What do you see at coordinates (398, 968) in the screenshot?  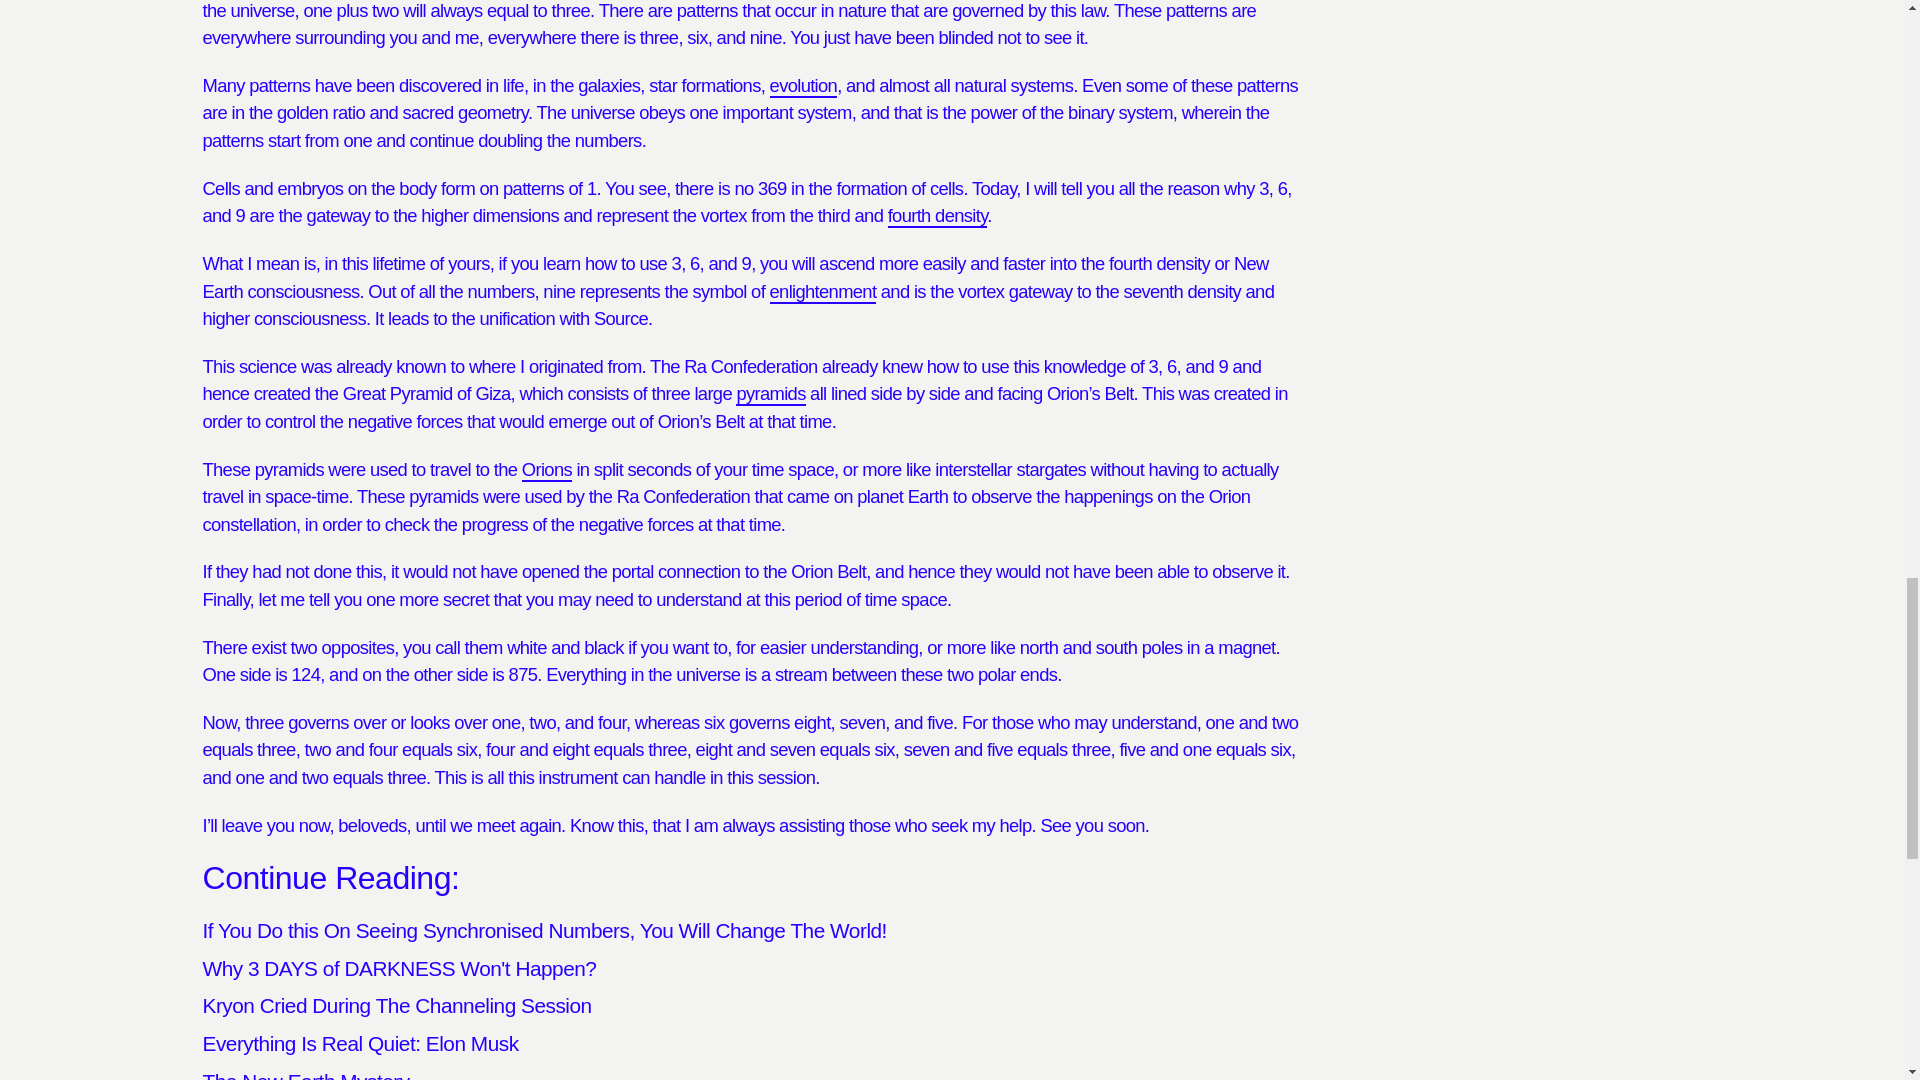 I see `Why 3 DAYS of DARKNESS Won't Happen? ` at bounding box center [398, 968].